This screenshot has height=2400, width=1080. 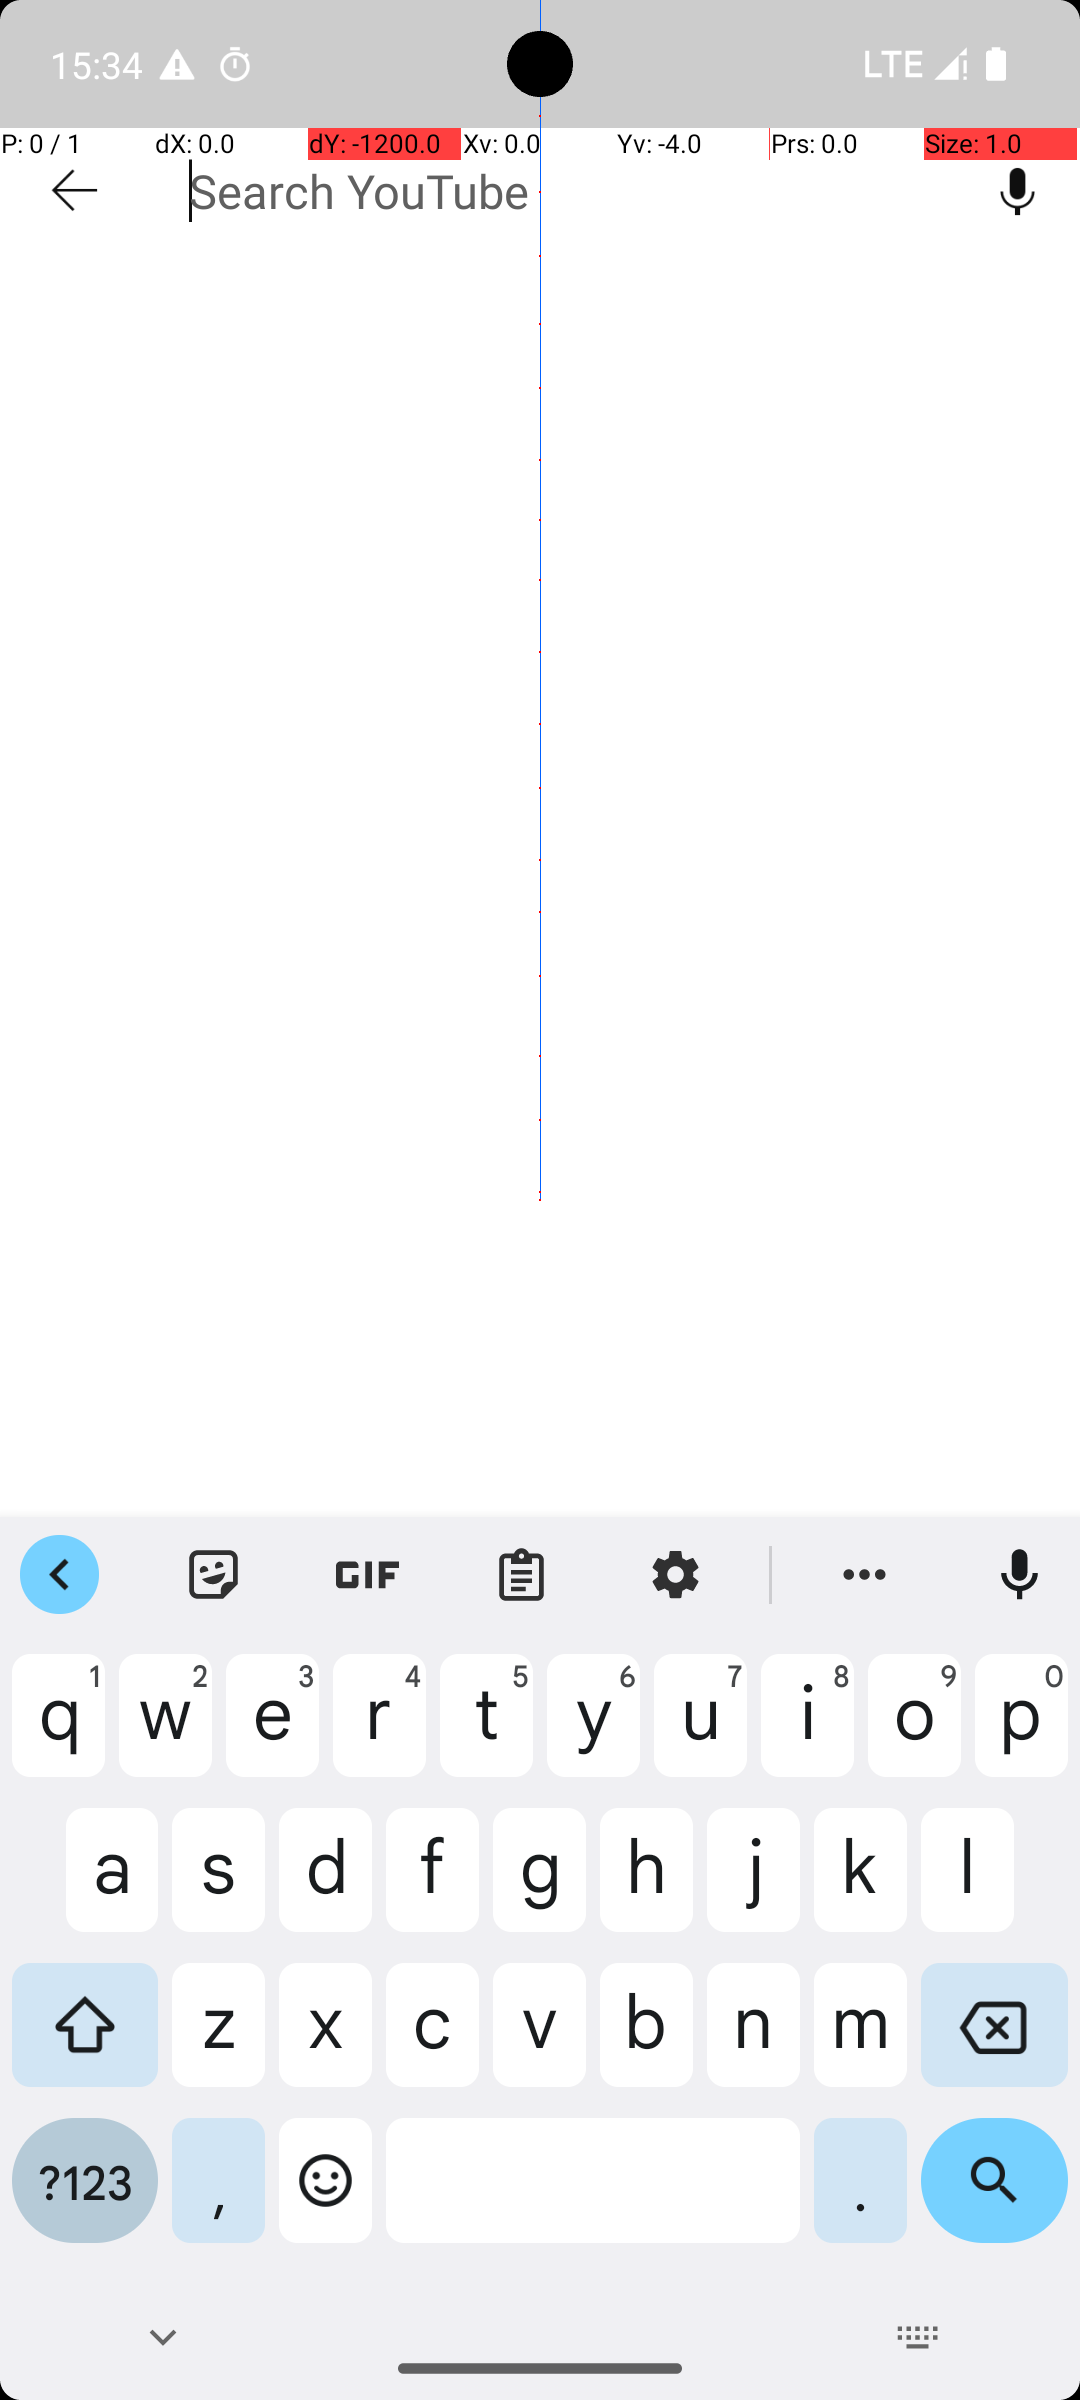 I want to click on h, so click(x=646, y=1886).